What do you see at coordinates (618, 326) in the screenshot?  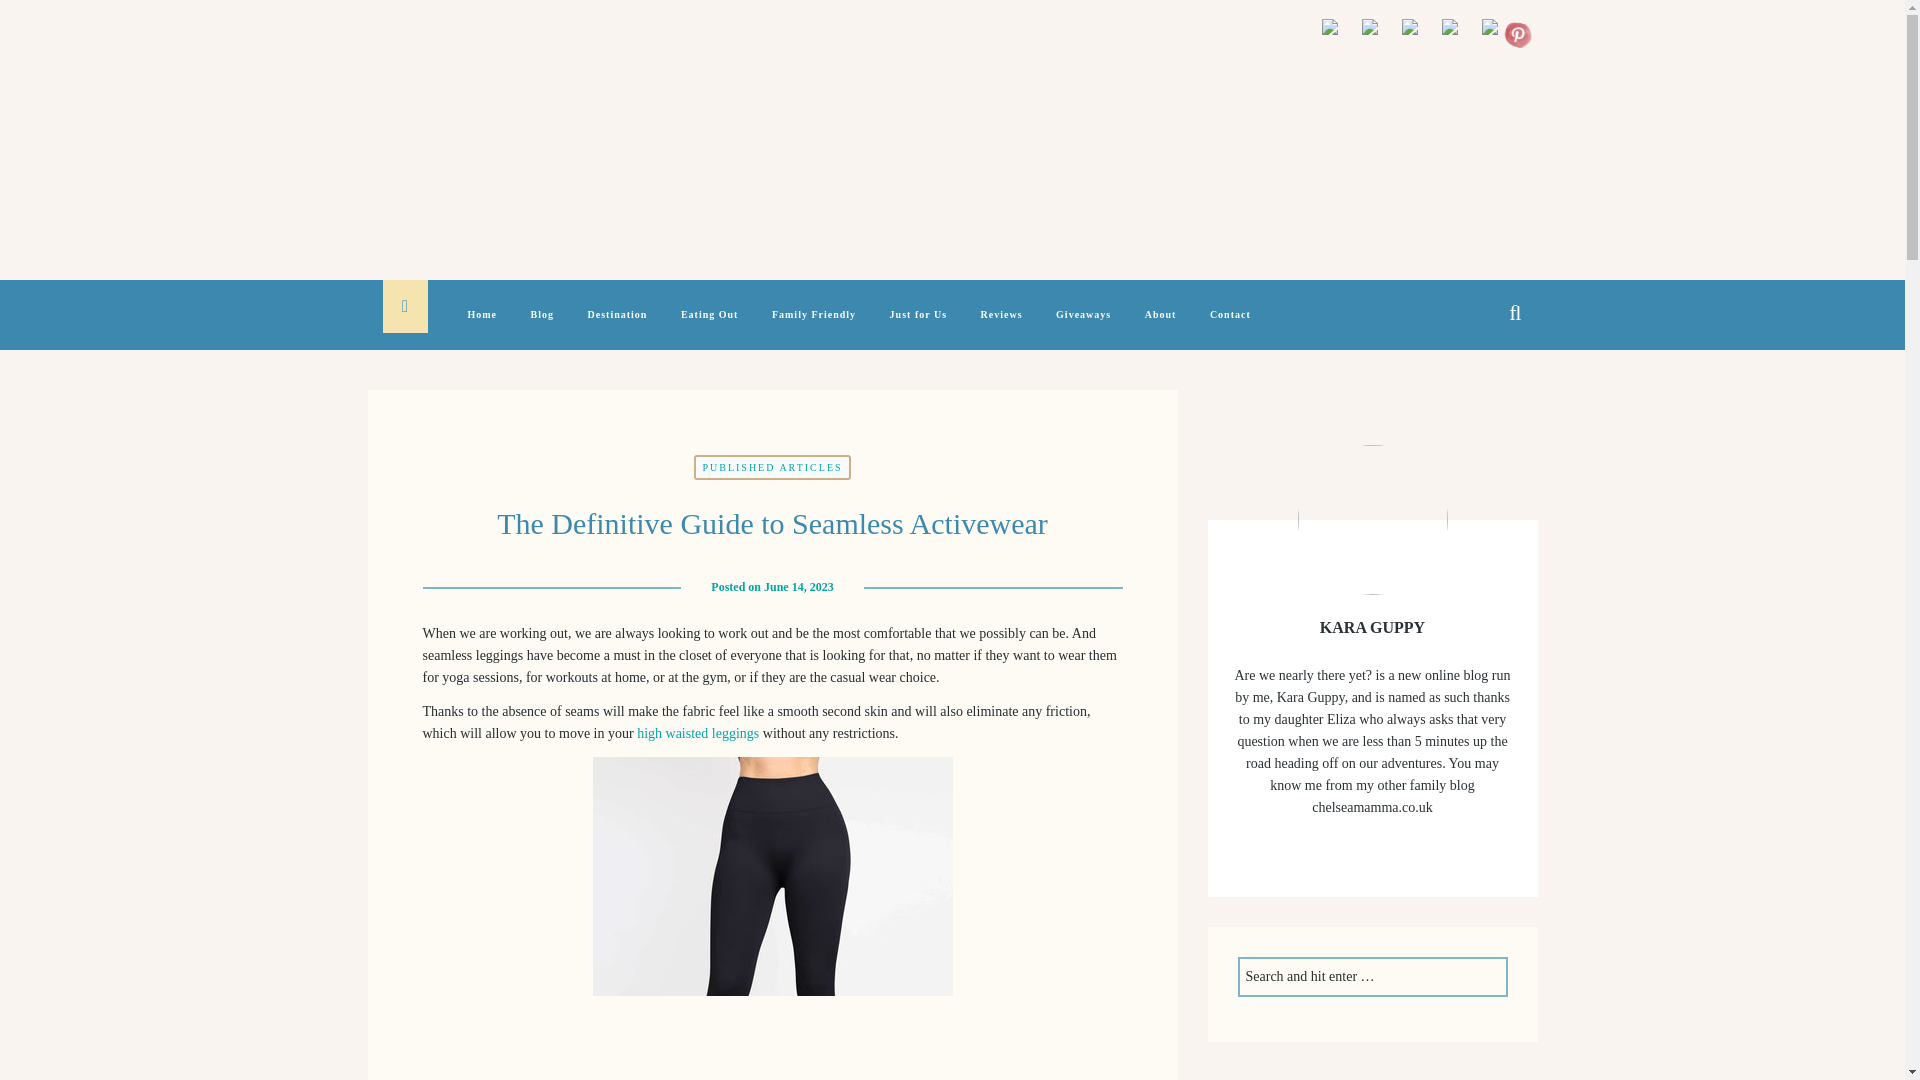 I see `Destination` at bounding box center [618, 326].